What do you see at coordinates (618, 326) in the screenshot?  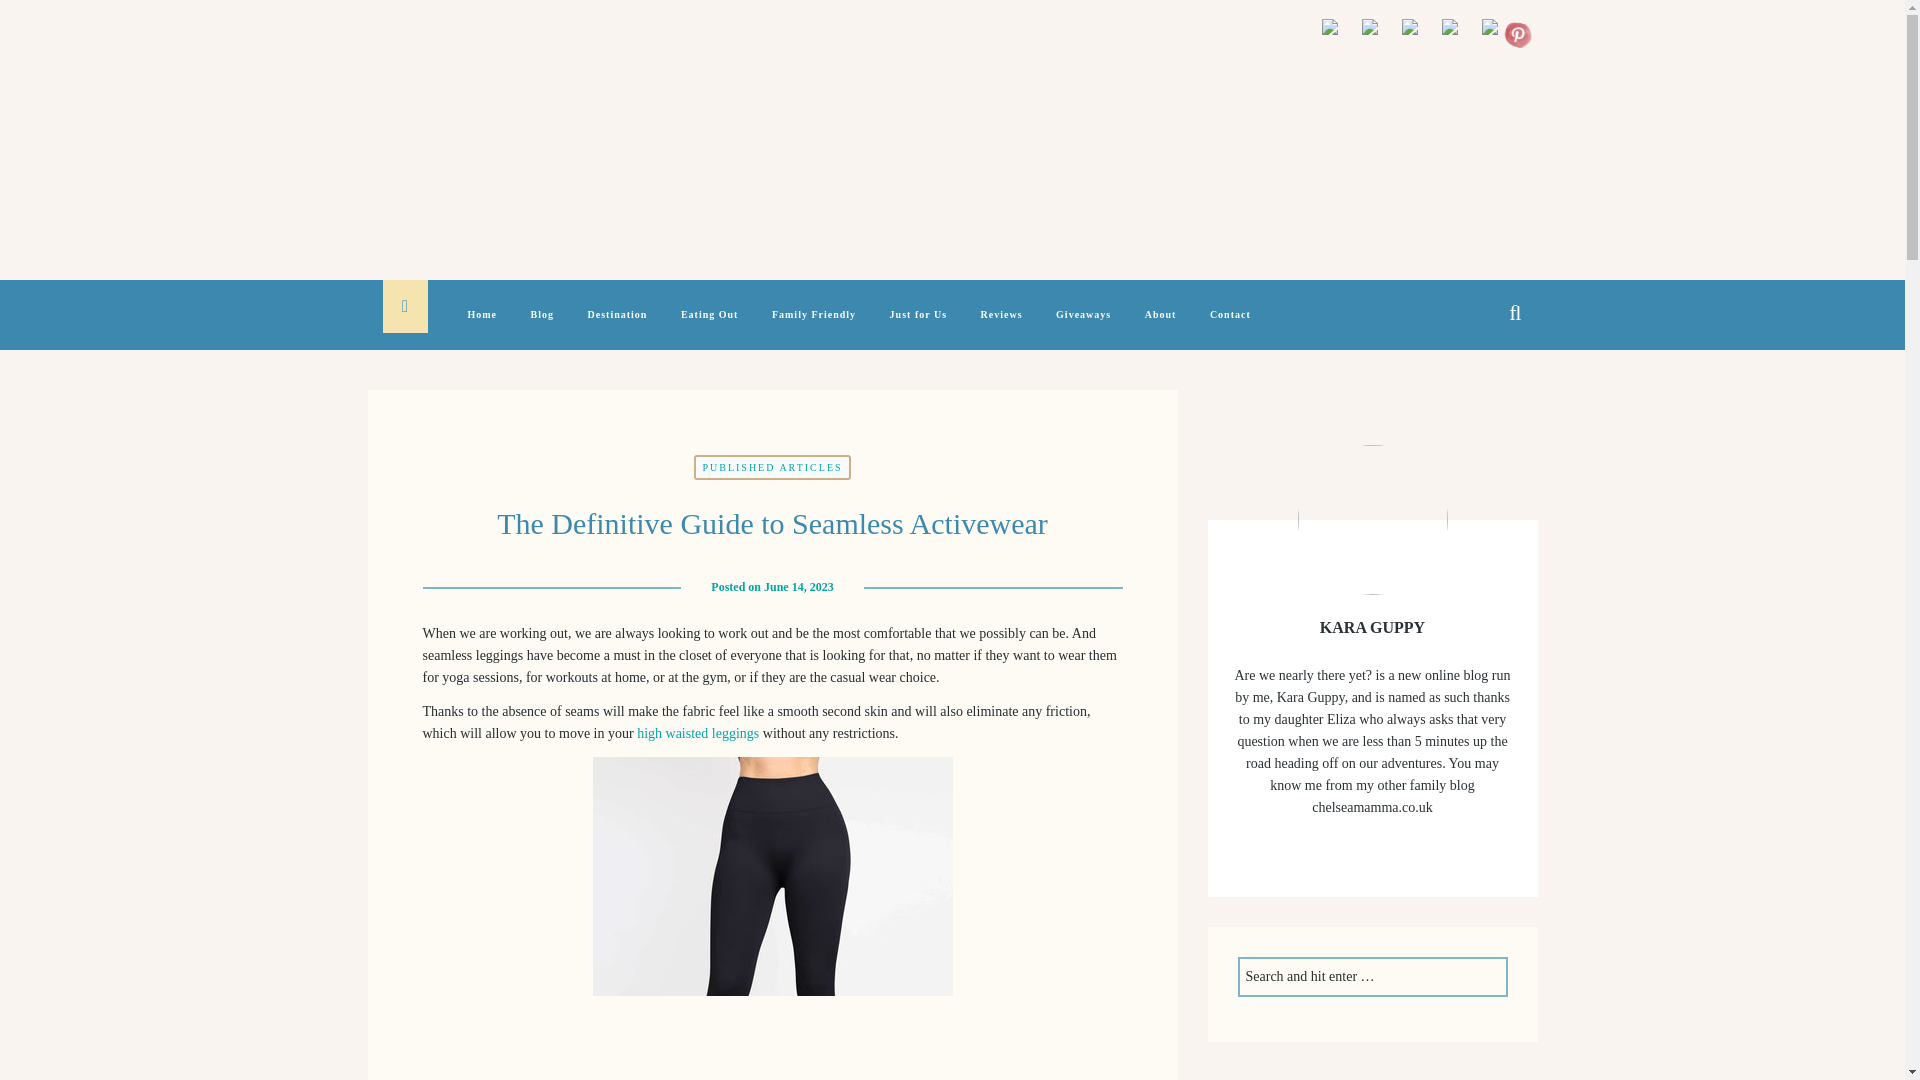 I see `Destination` at bounding box center [618, 326].